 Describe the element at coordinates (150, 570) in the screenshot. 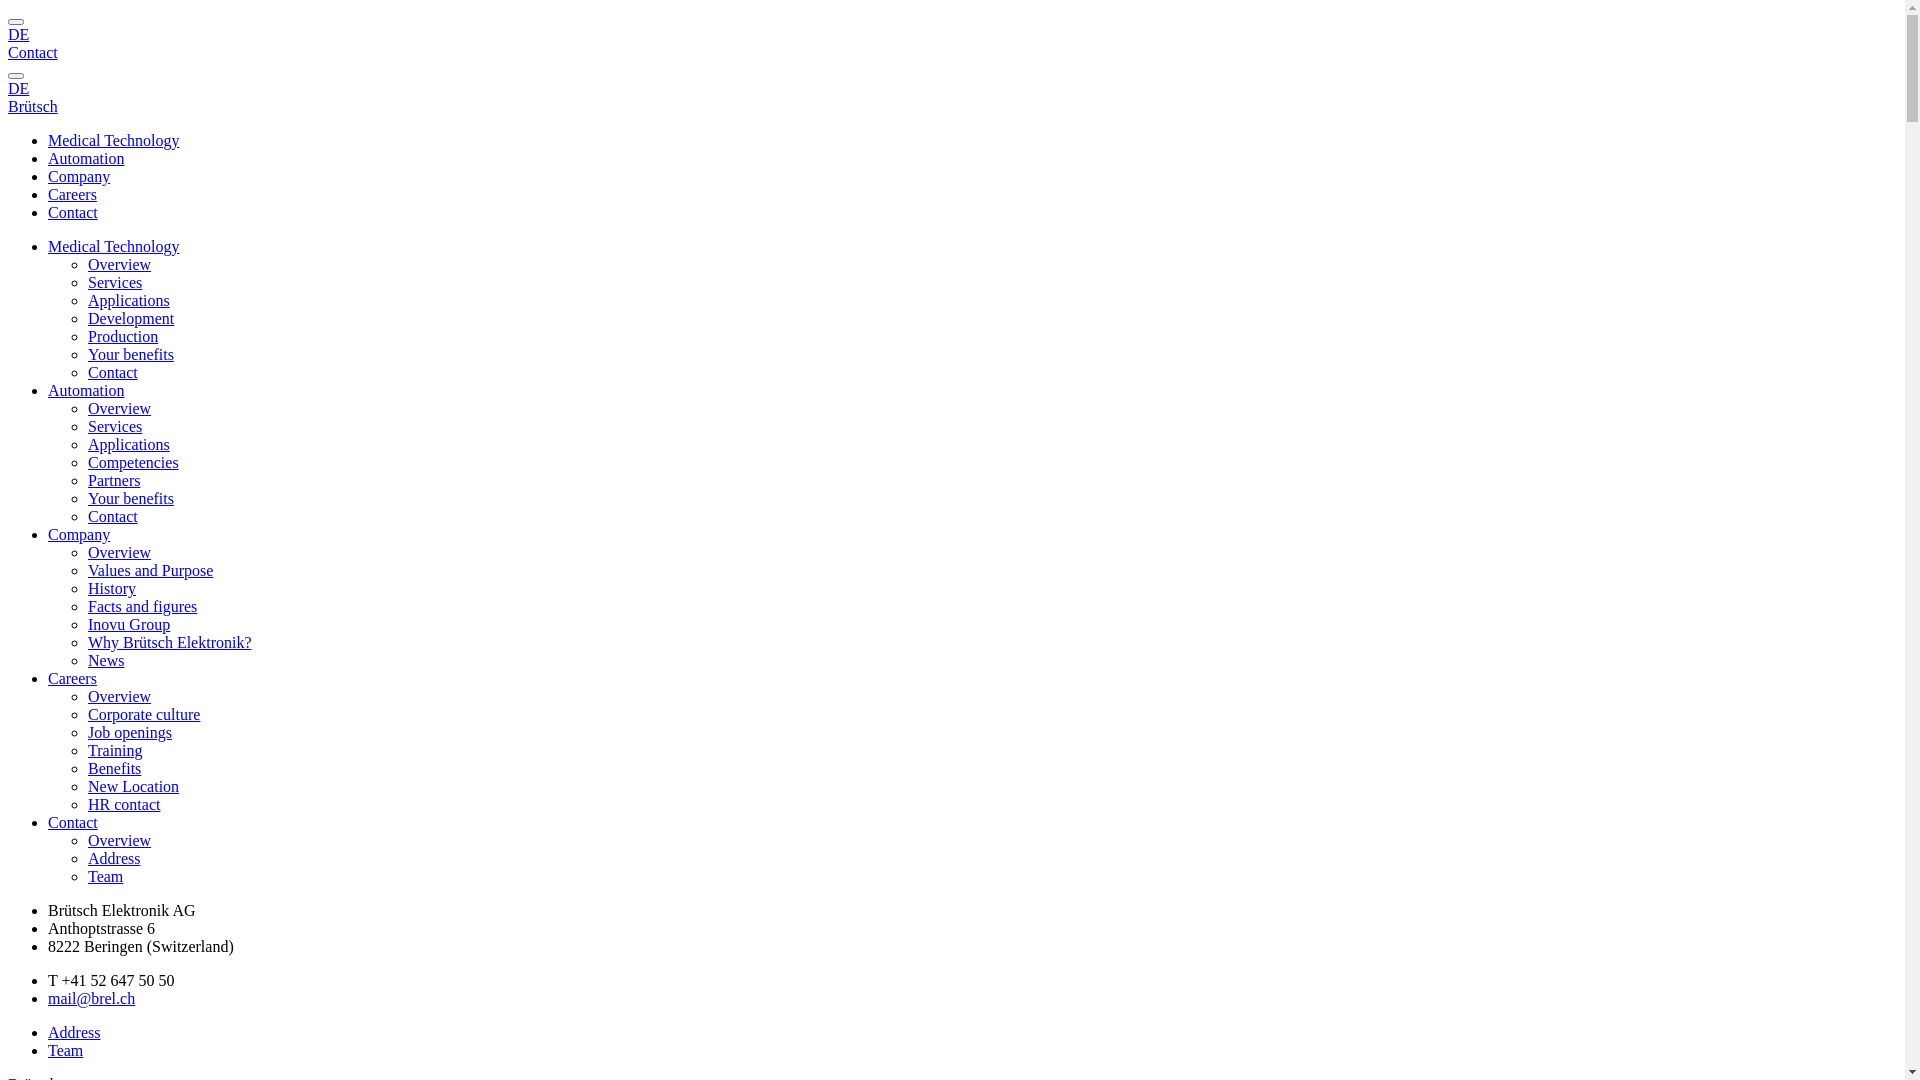

I see `Values and Purpose` at that location.